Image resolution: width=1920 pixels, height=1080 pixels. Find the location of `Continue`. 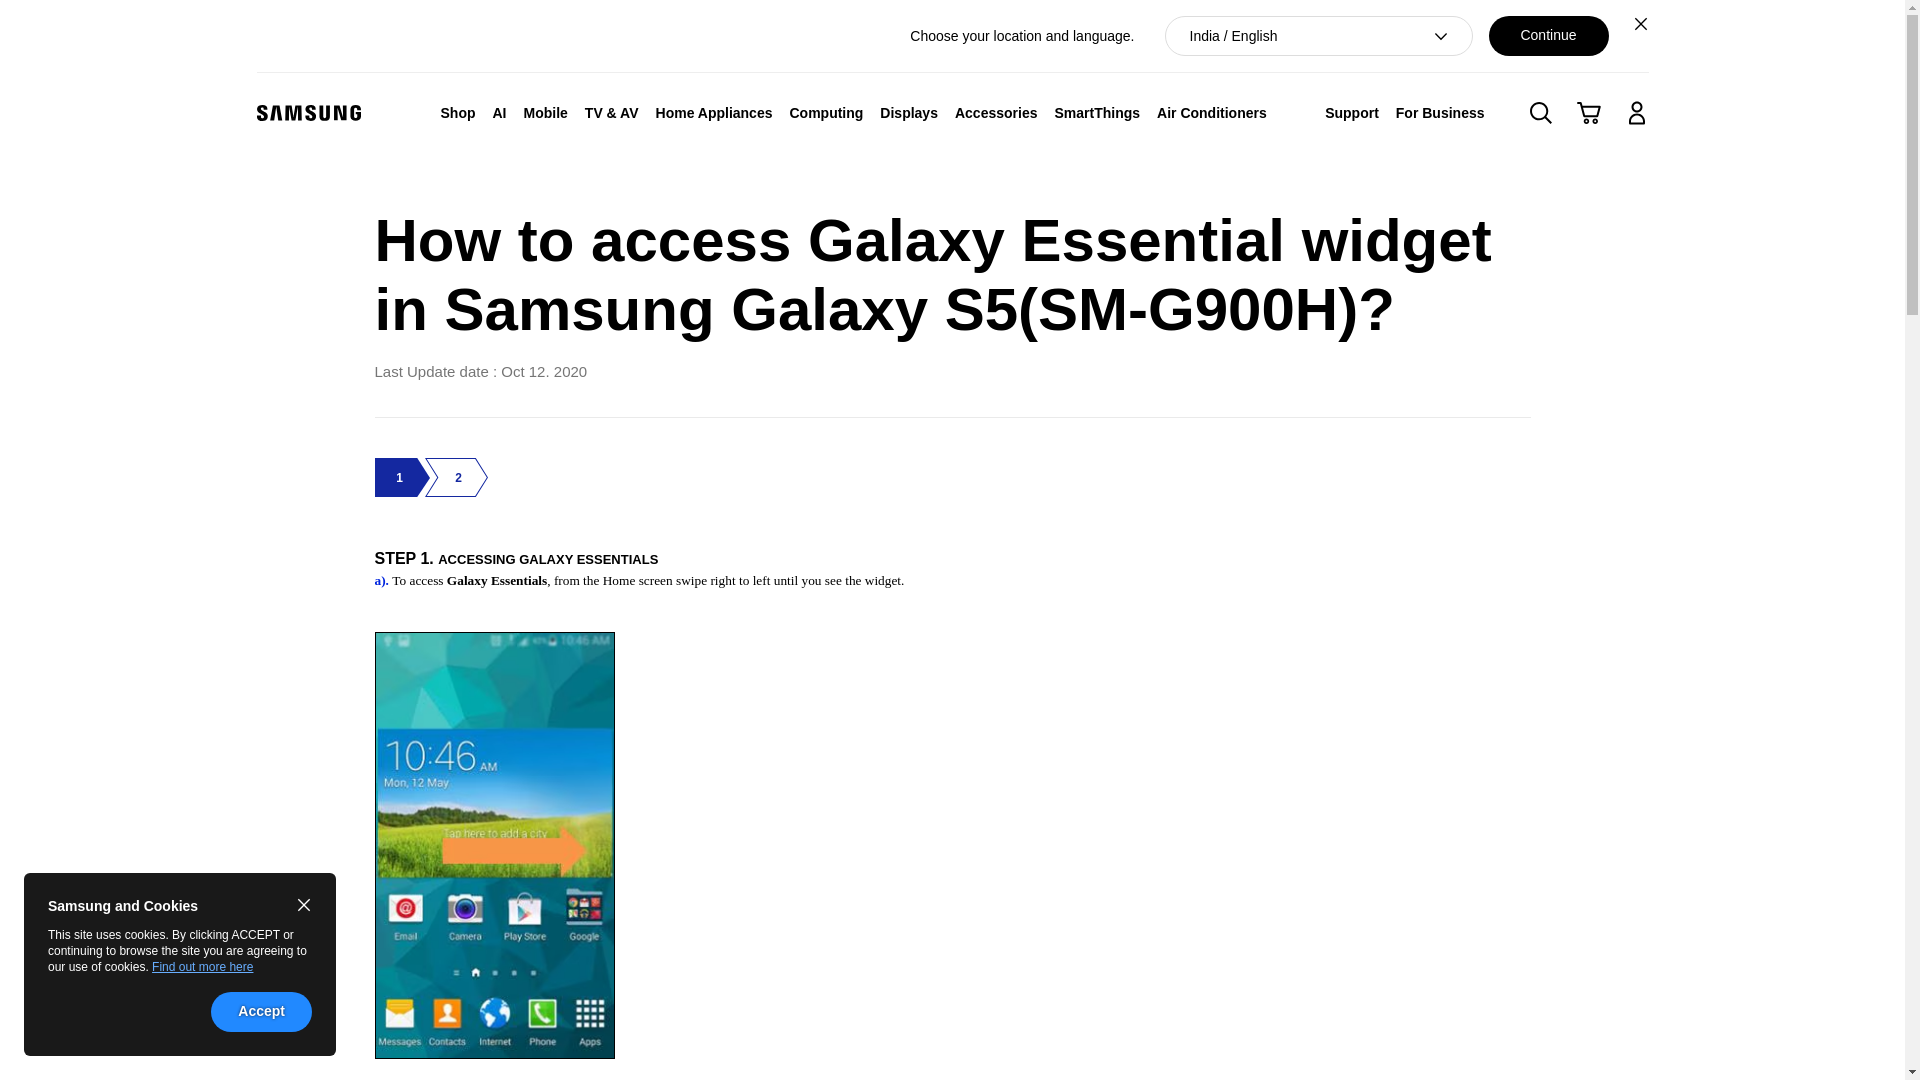

Continue is located at coordinates (1548, 36).